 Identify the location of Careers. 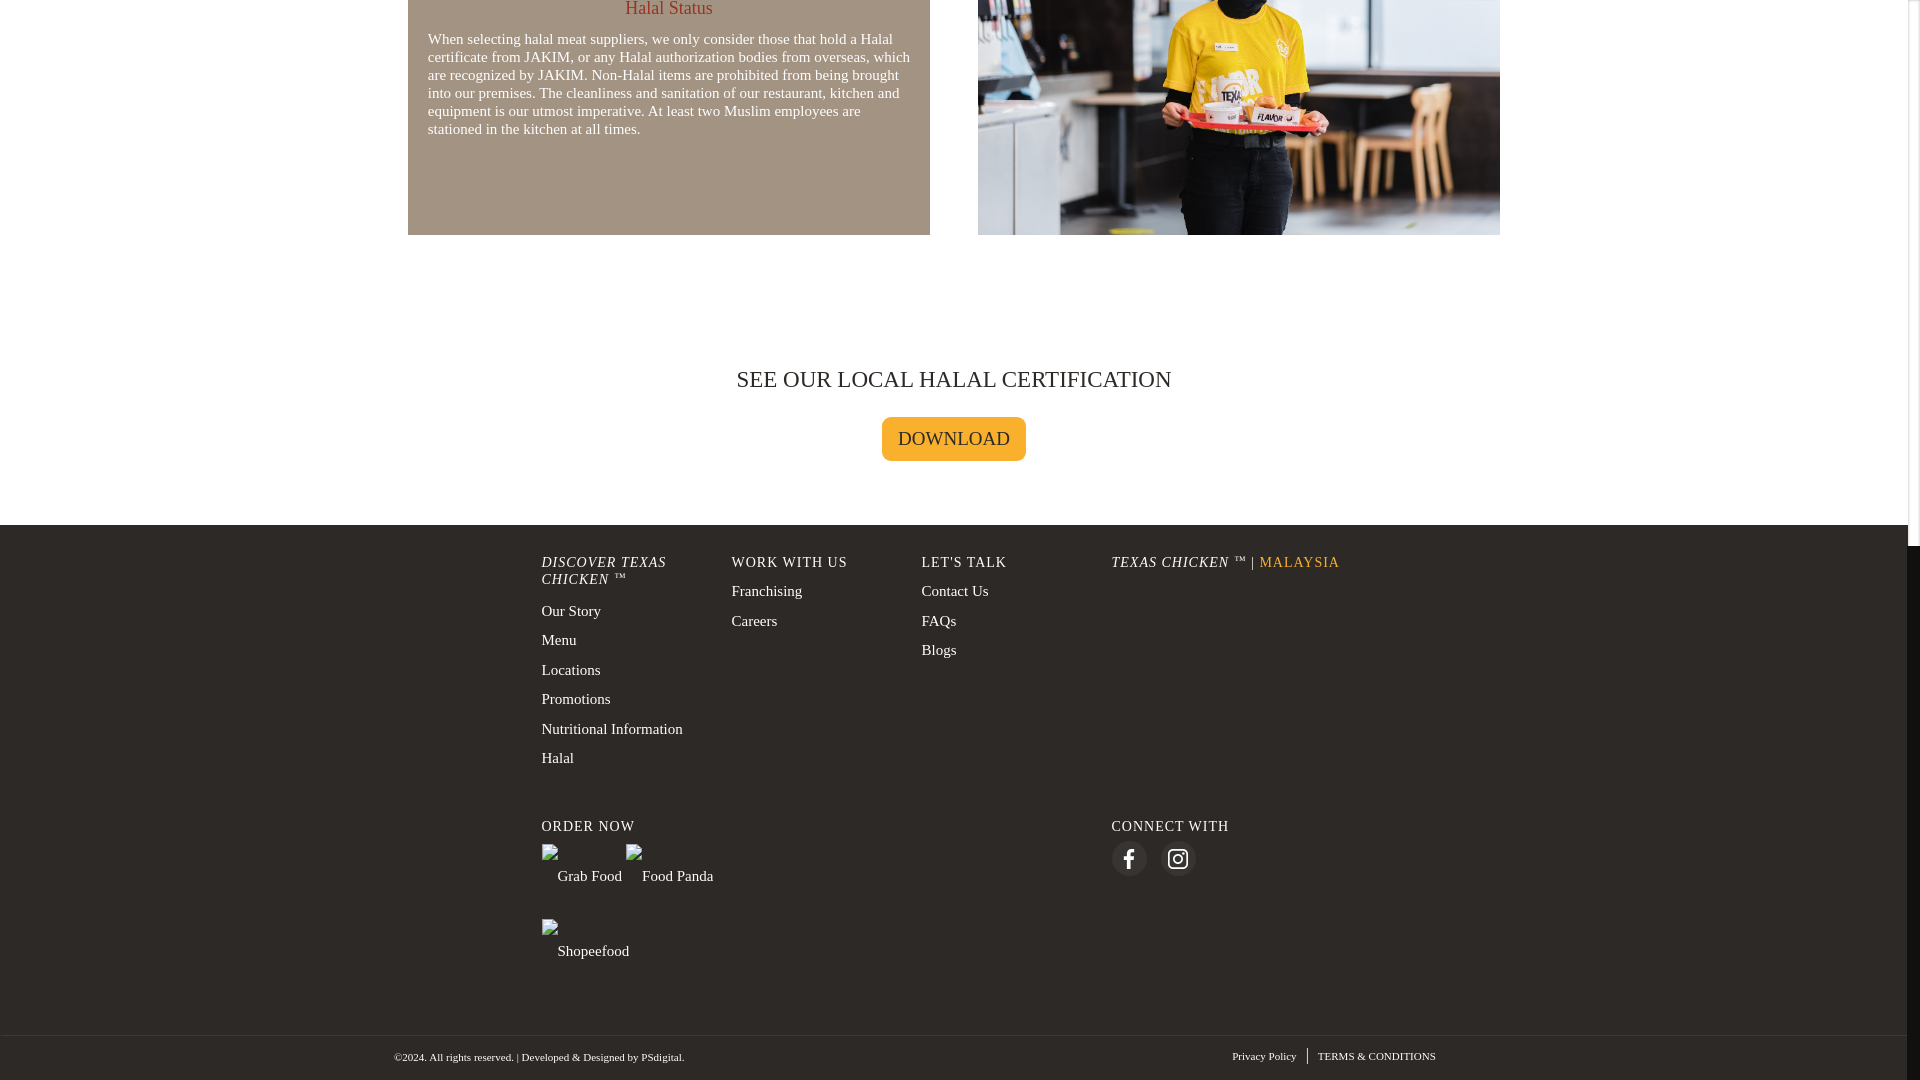
(812, 622).